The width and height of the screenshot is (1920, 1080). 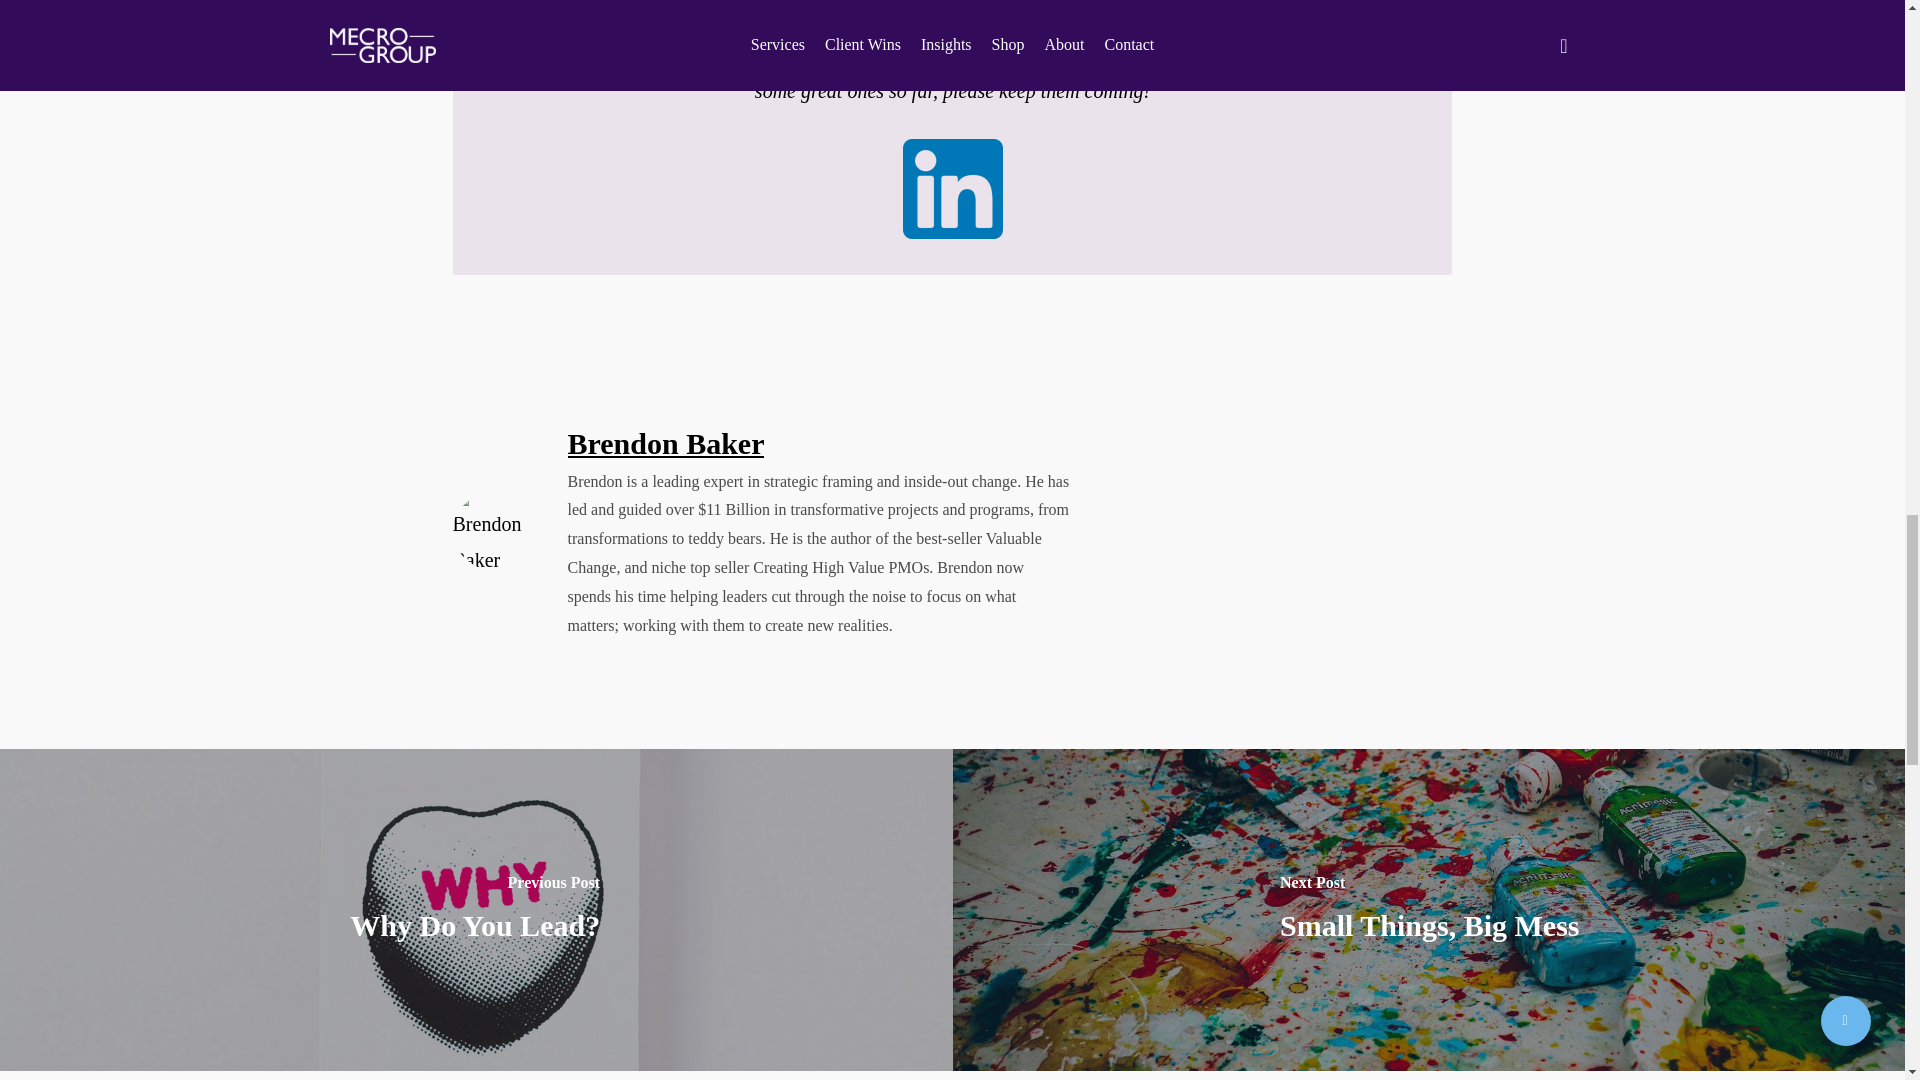 What do you see at coordinates (666, 443) in the screenshot?
I see `Brendon Baker` at bounding box center [666, 443].